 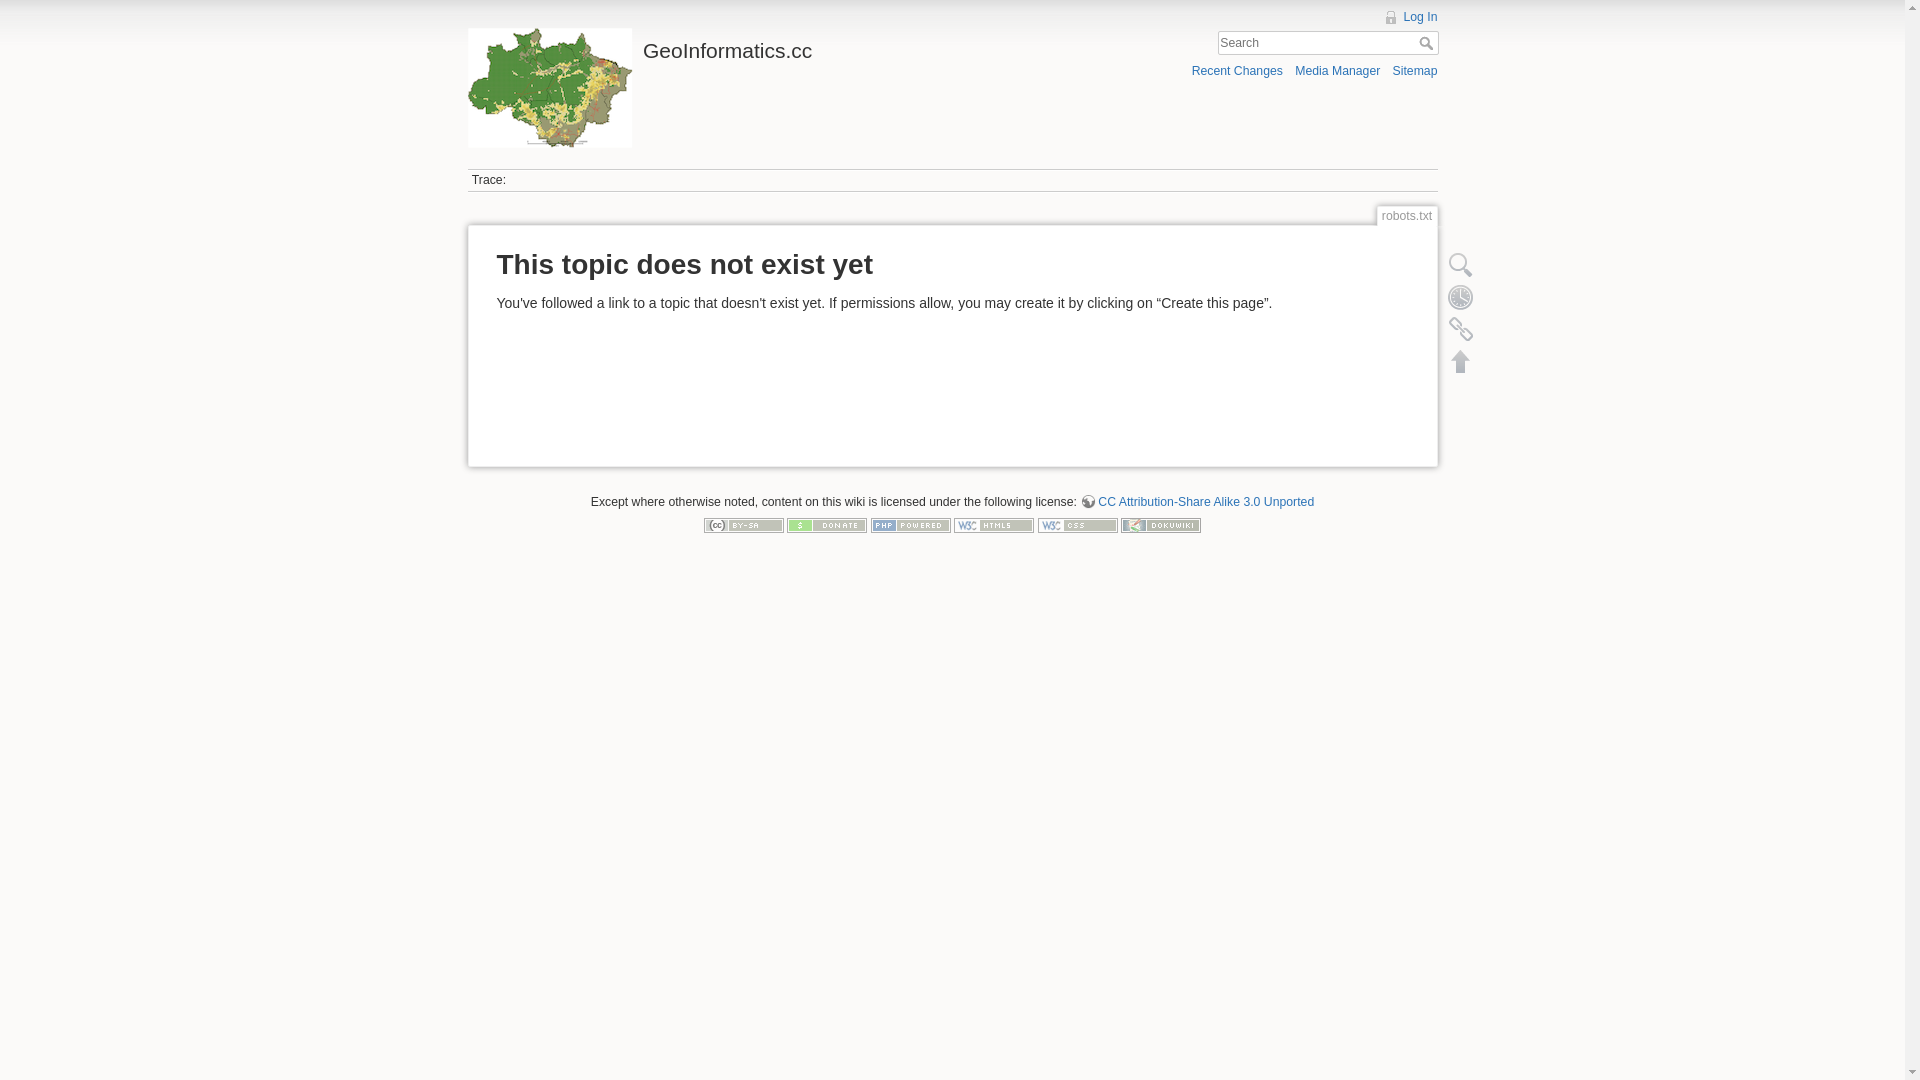 What do you see at coordinates (1460, 297) in the screenshot?
I see `Old revisions [O]` at bounding box center [1460, 297].